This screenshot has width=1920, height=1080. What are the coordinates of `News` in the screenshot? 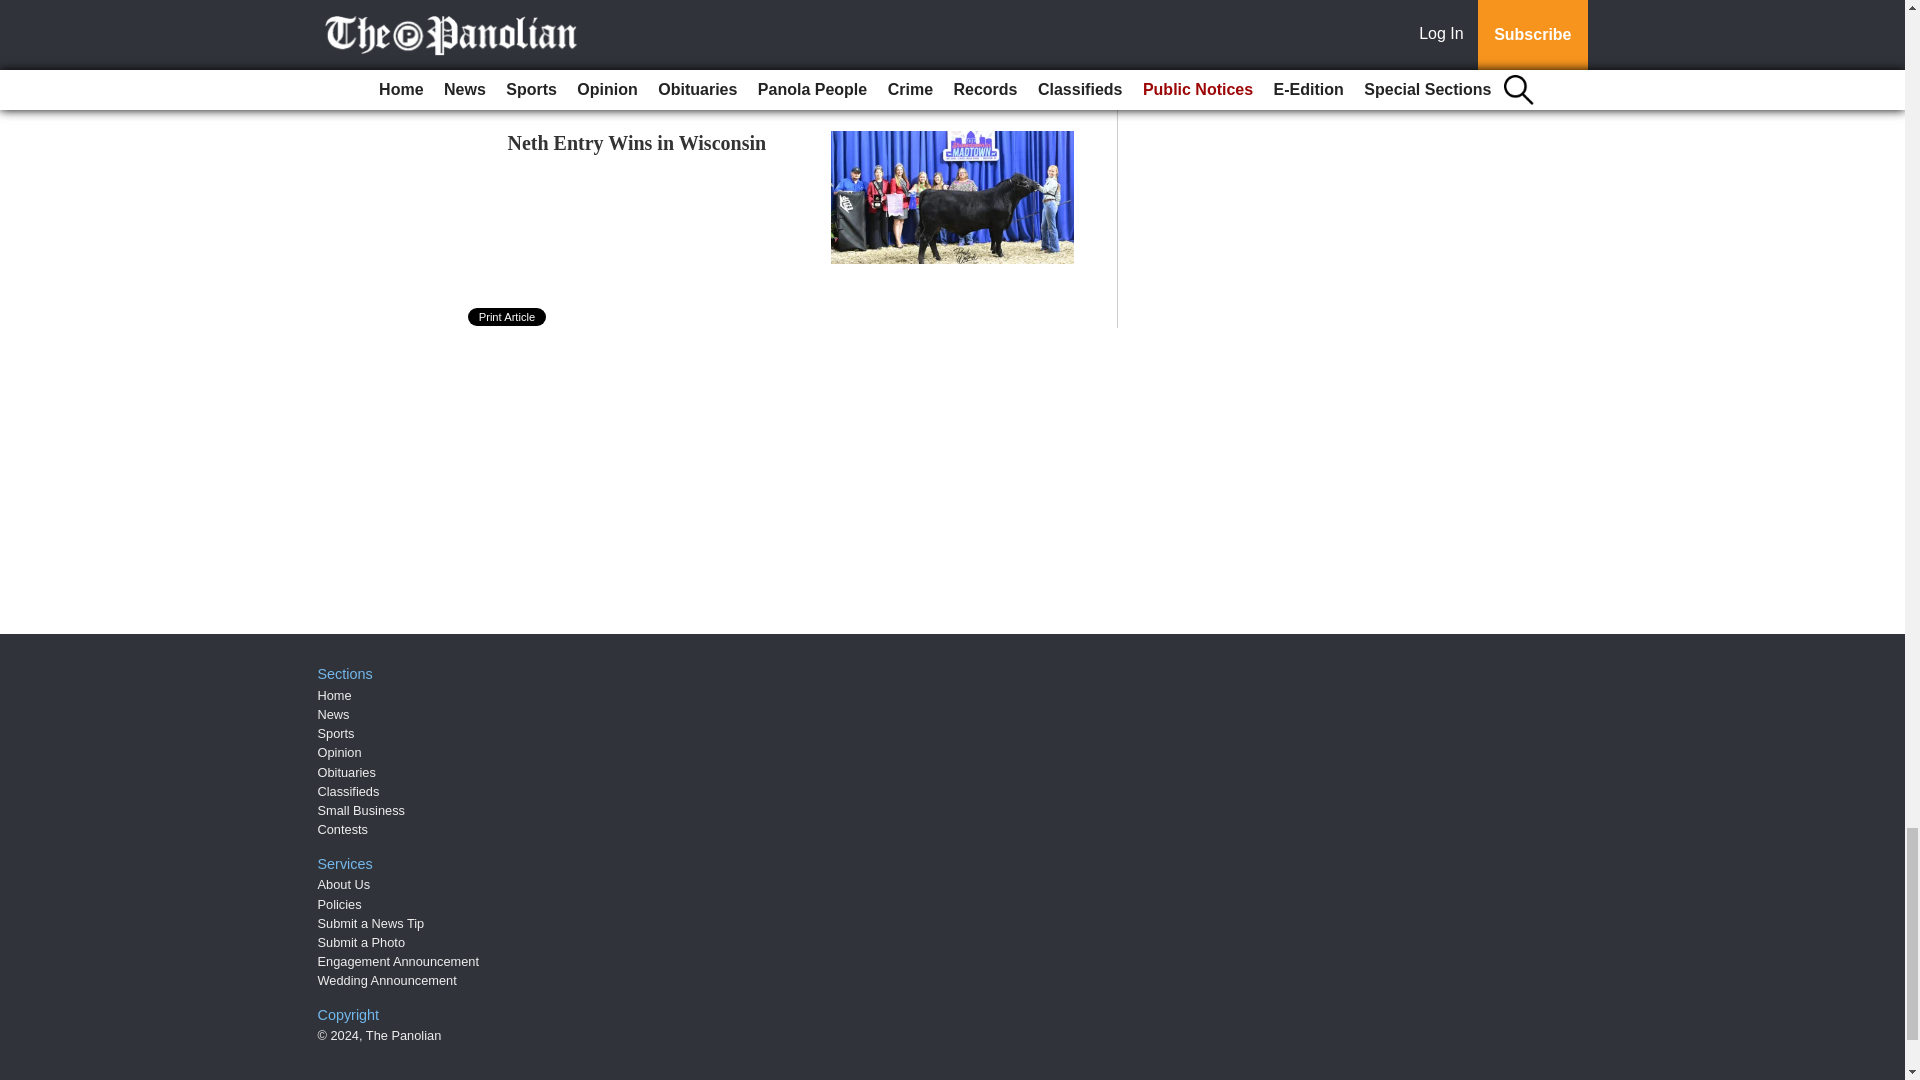 It's located at (334, 714).